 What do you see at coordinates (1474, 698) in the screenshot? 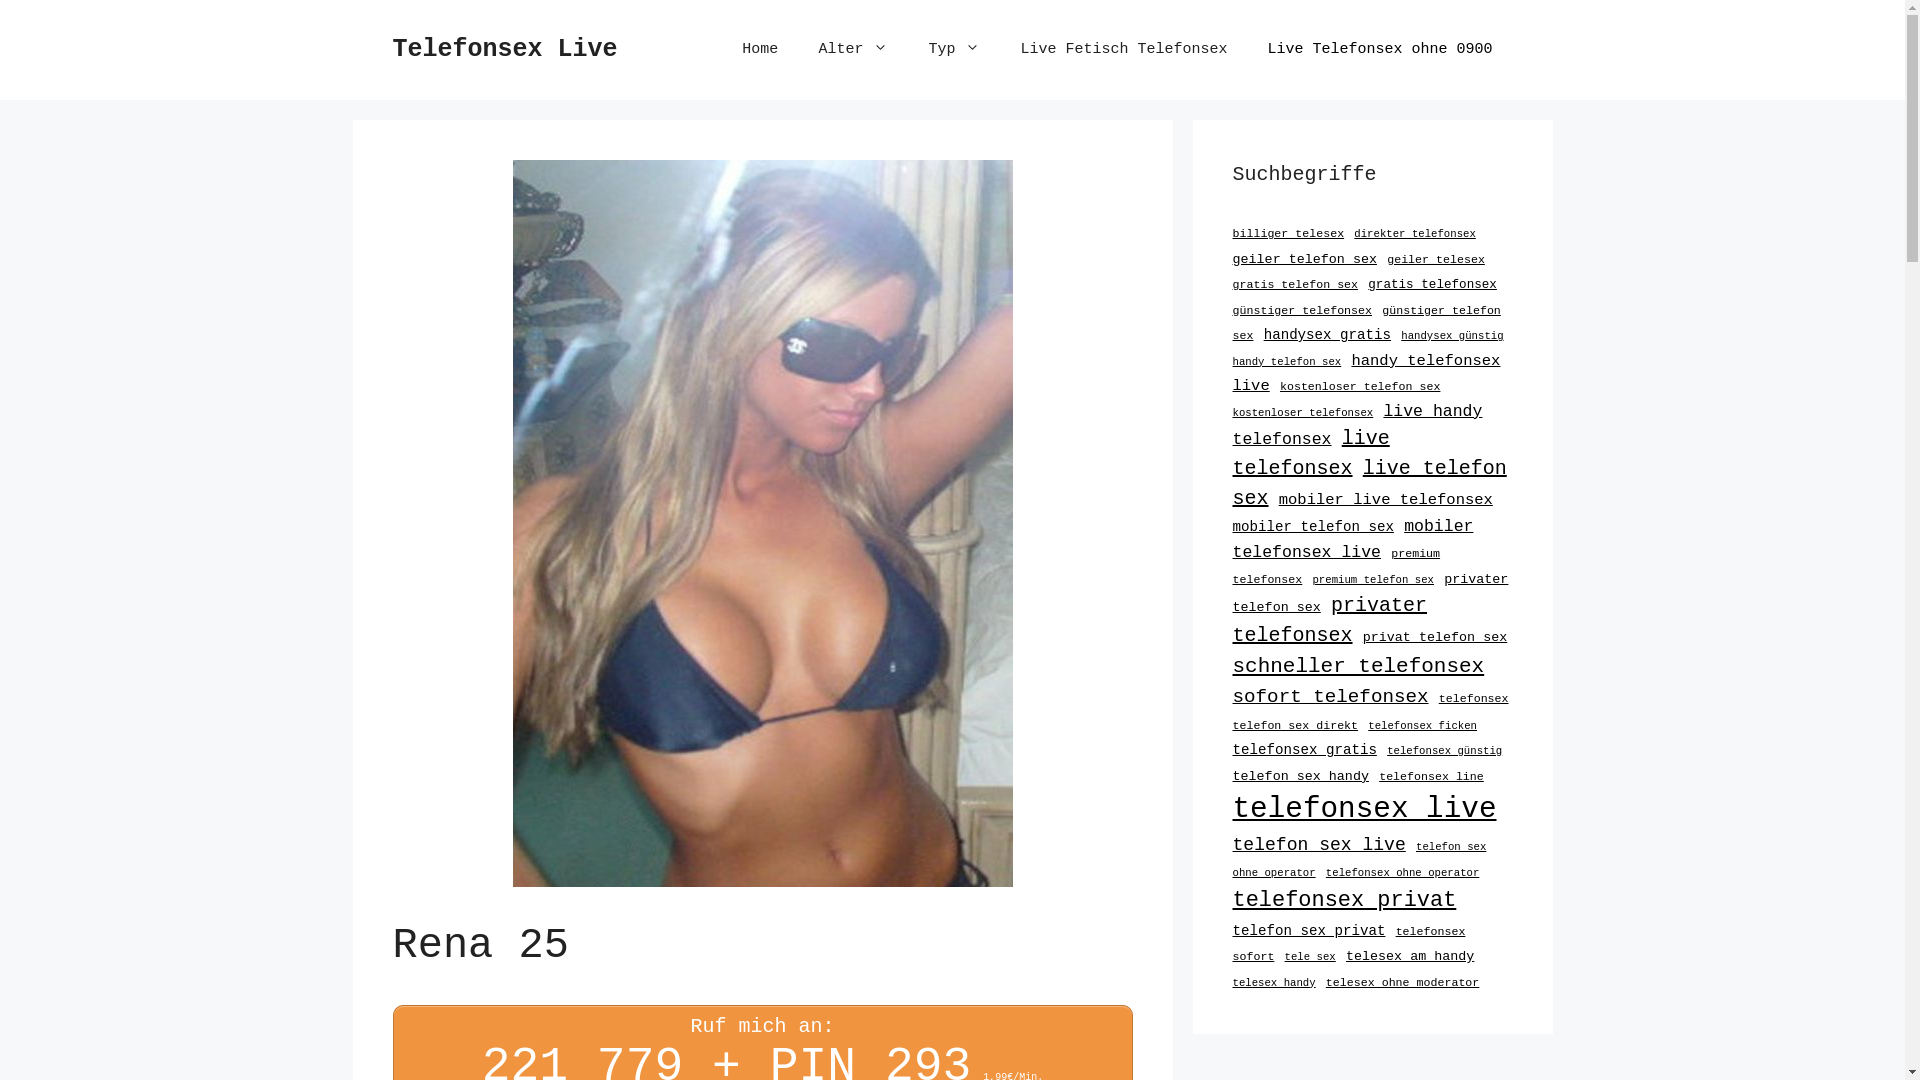
I see `telefonsex` at bounding box center [1474, 698].